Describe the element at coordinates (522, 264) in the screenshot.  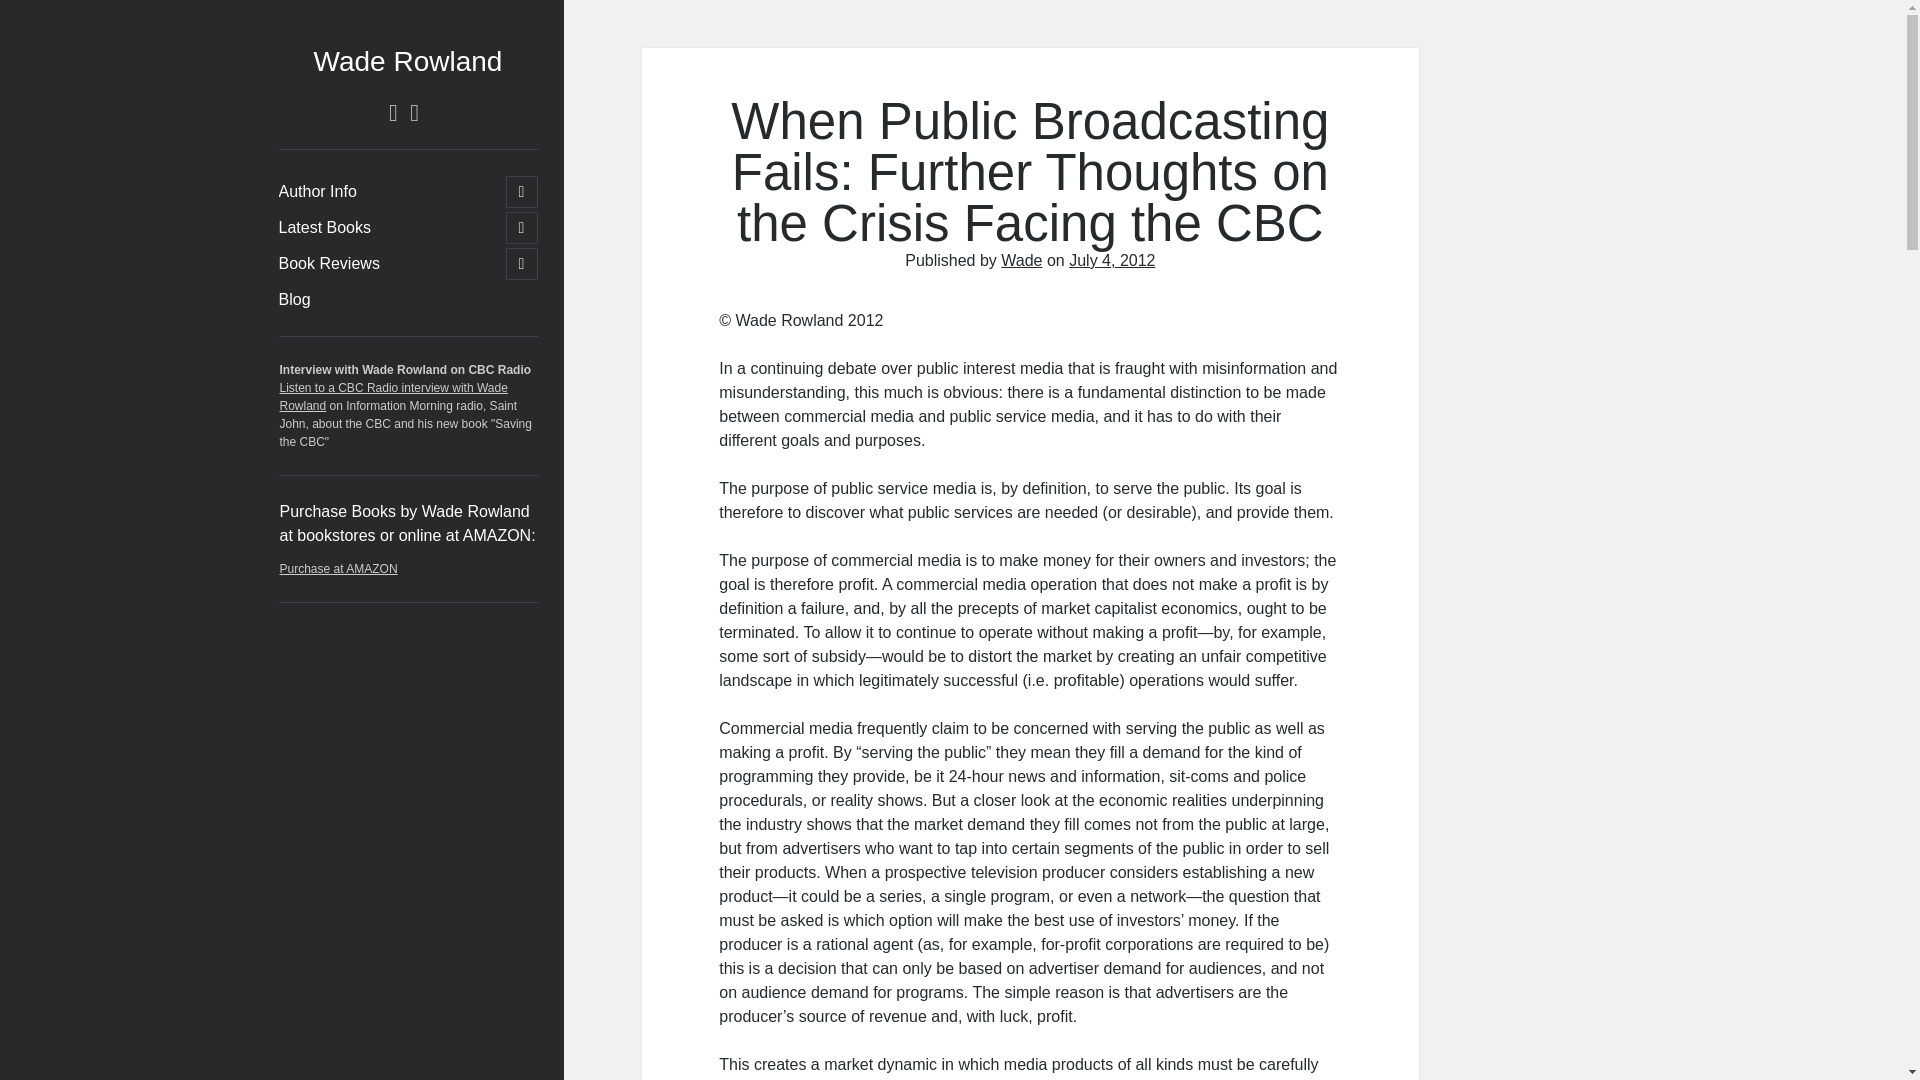
I see `open child menu` at that location.